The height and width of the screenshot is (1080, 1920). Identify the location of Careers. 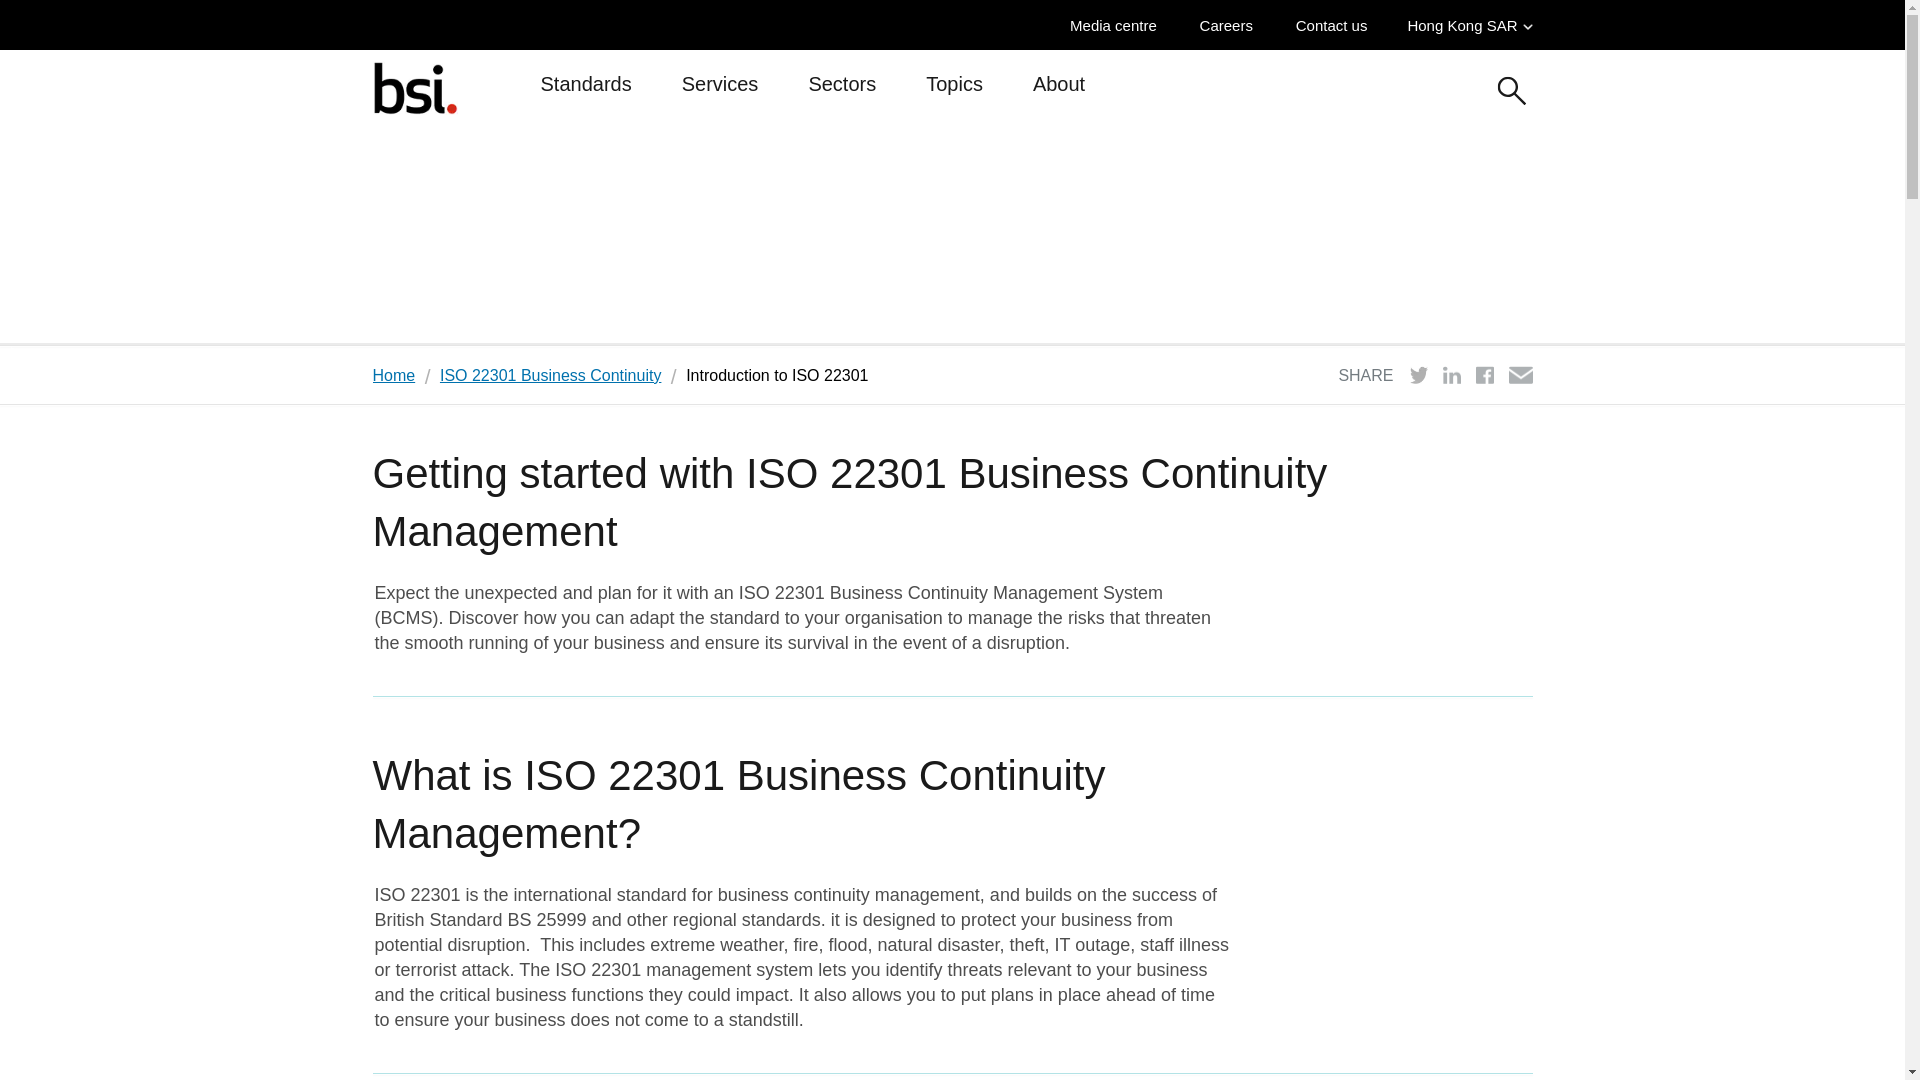
(1232, 25).